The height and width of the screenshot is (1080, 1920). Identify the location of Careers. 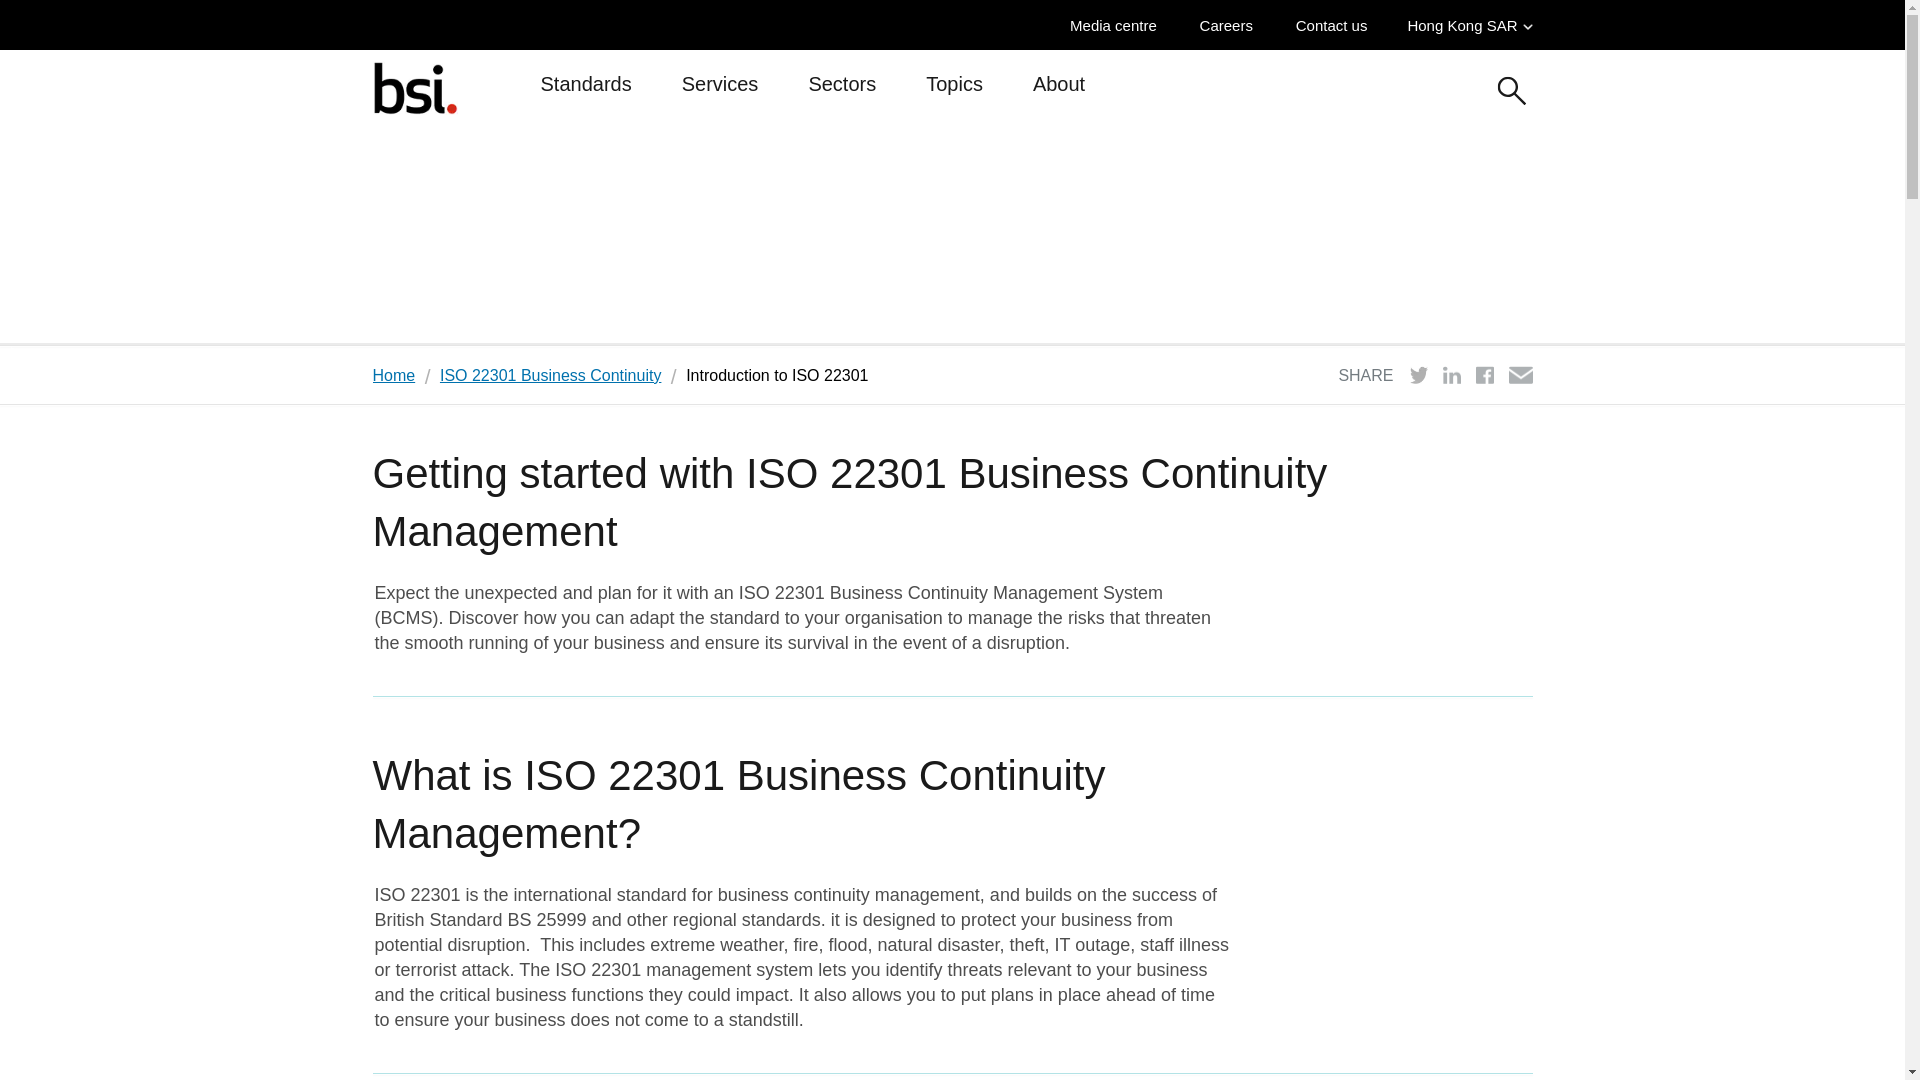
(1232, 25).